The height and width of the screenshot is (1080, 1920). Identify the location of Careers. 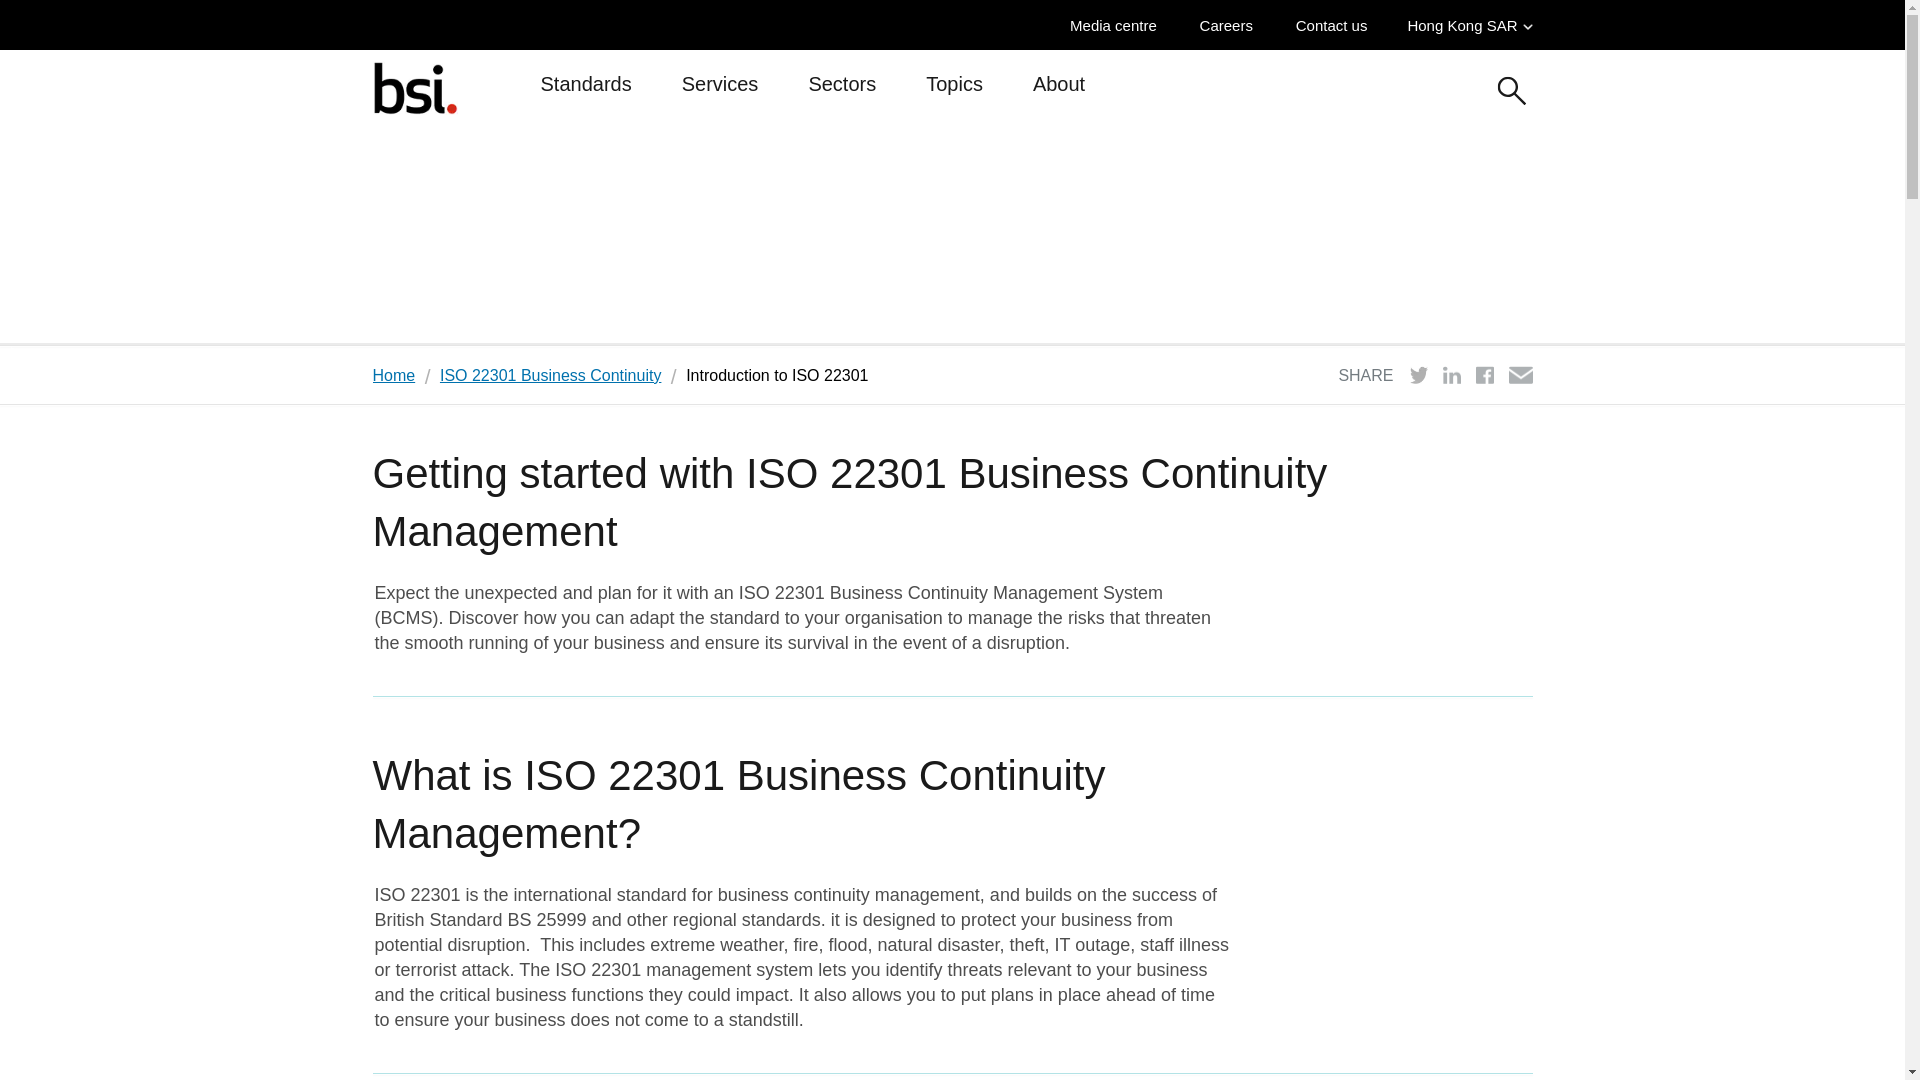
(1232, 25).